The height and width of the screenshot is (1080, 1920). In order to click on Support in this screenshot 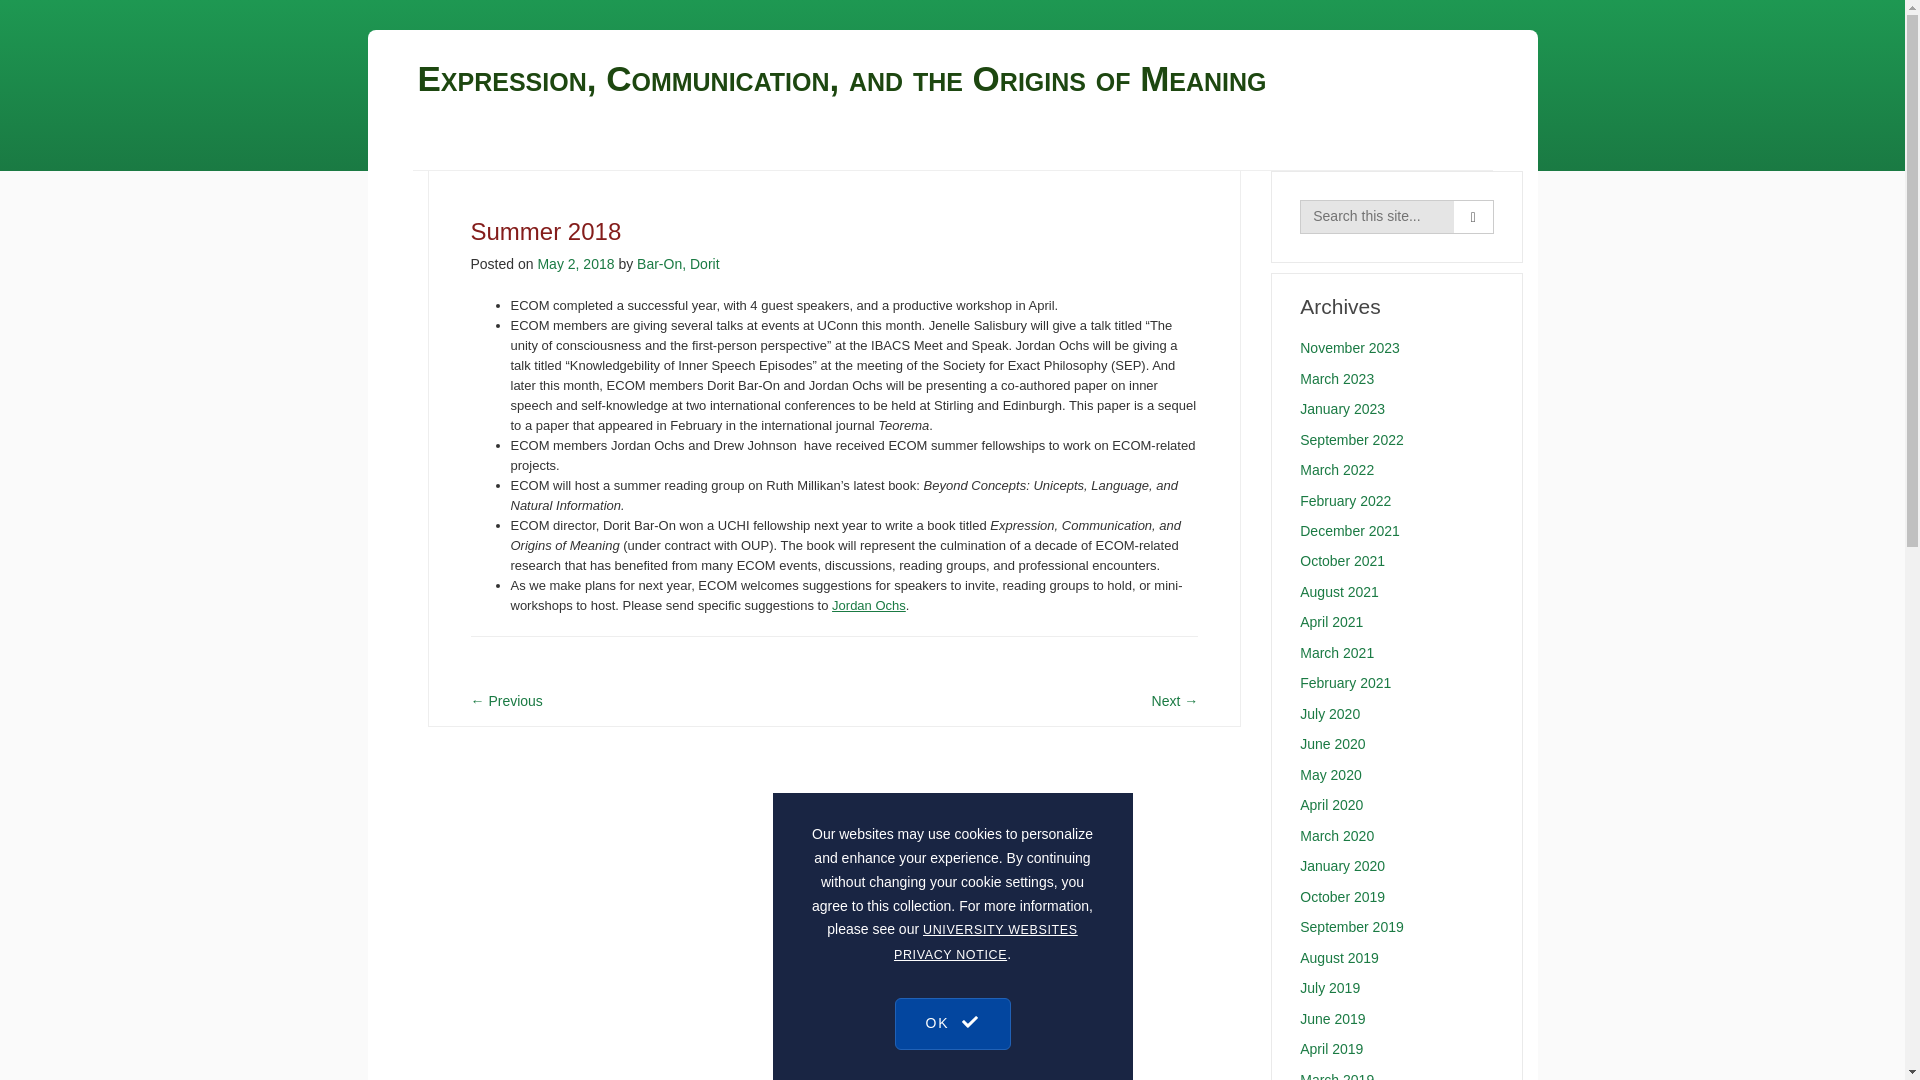, I will do `click(854, 144)`.